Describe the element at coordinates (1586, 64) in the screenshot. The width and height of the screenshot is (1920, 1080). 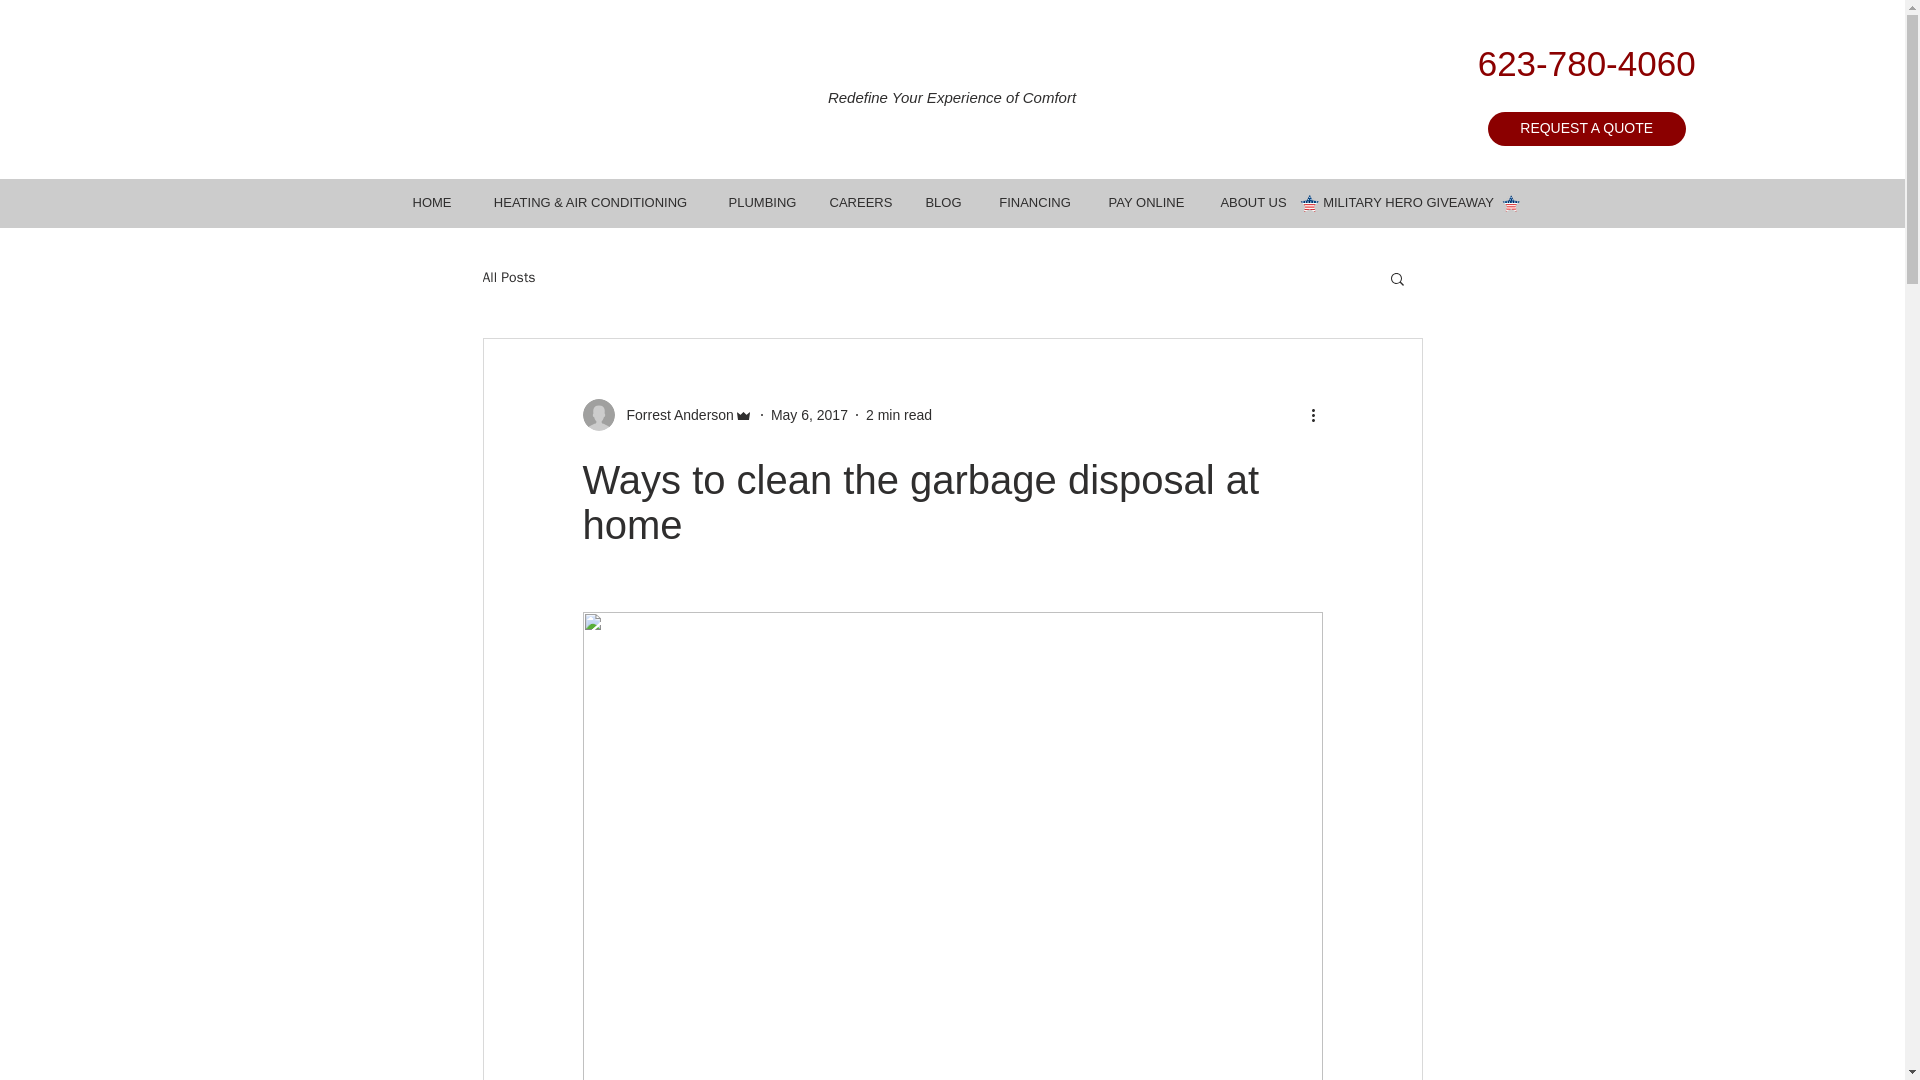
I see `623-780-4060` at that location.